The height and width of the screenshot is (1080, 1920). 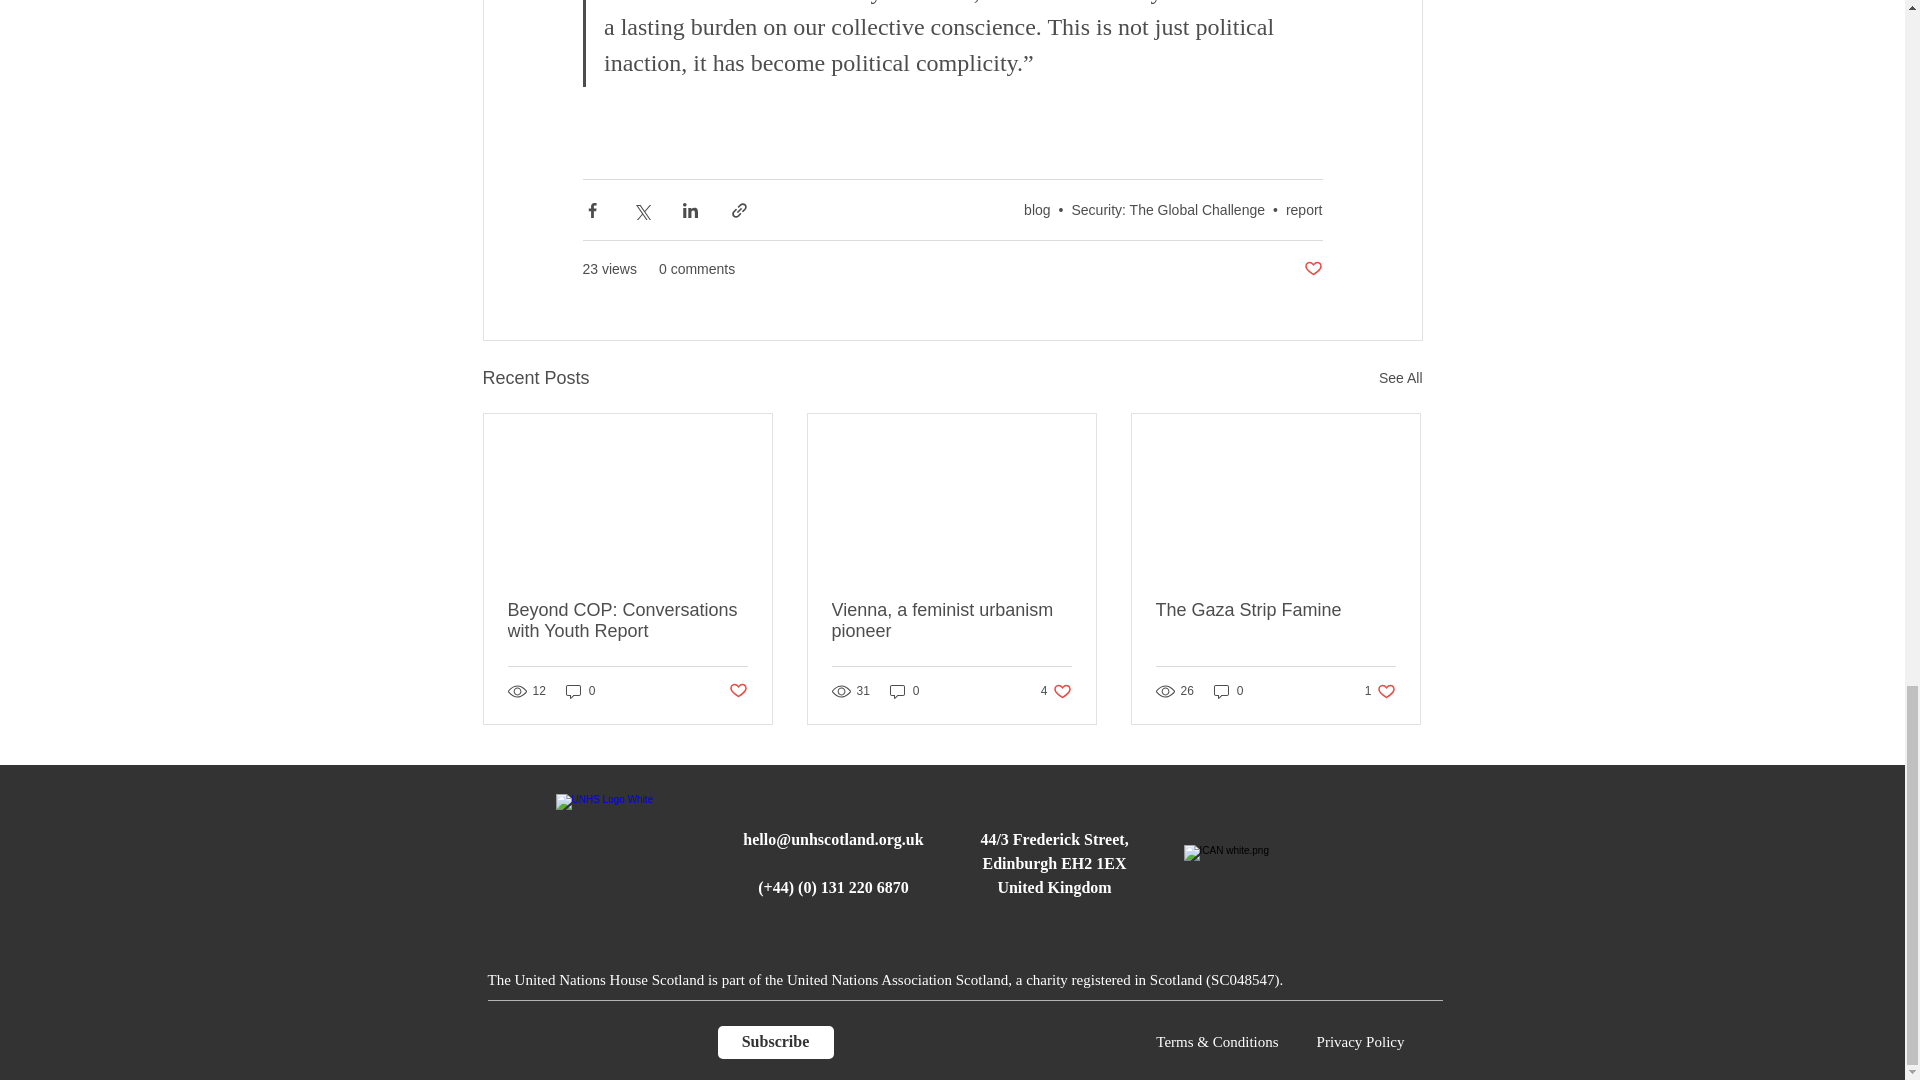 What do you see at coordinates (1279, 872) in the screenshot?
I see `Partner-Nobel.png` at bounding box center [1279, 872].